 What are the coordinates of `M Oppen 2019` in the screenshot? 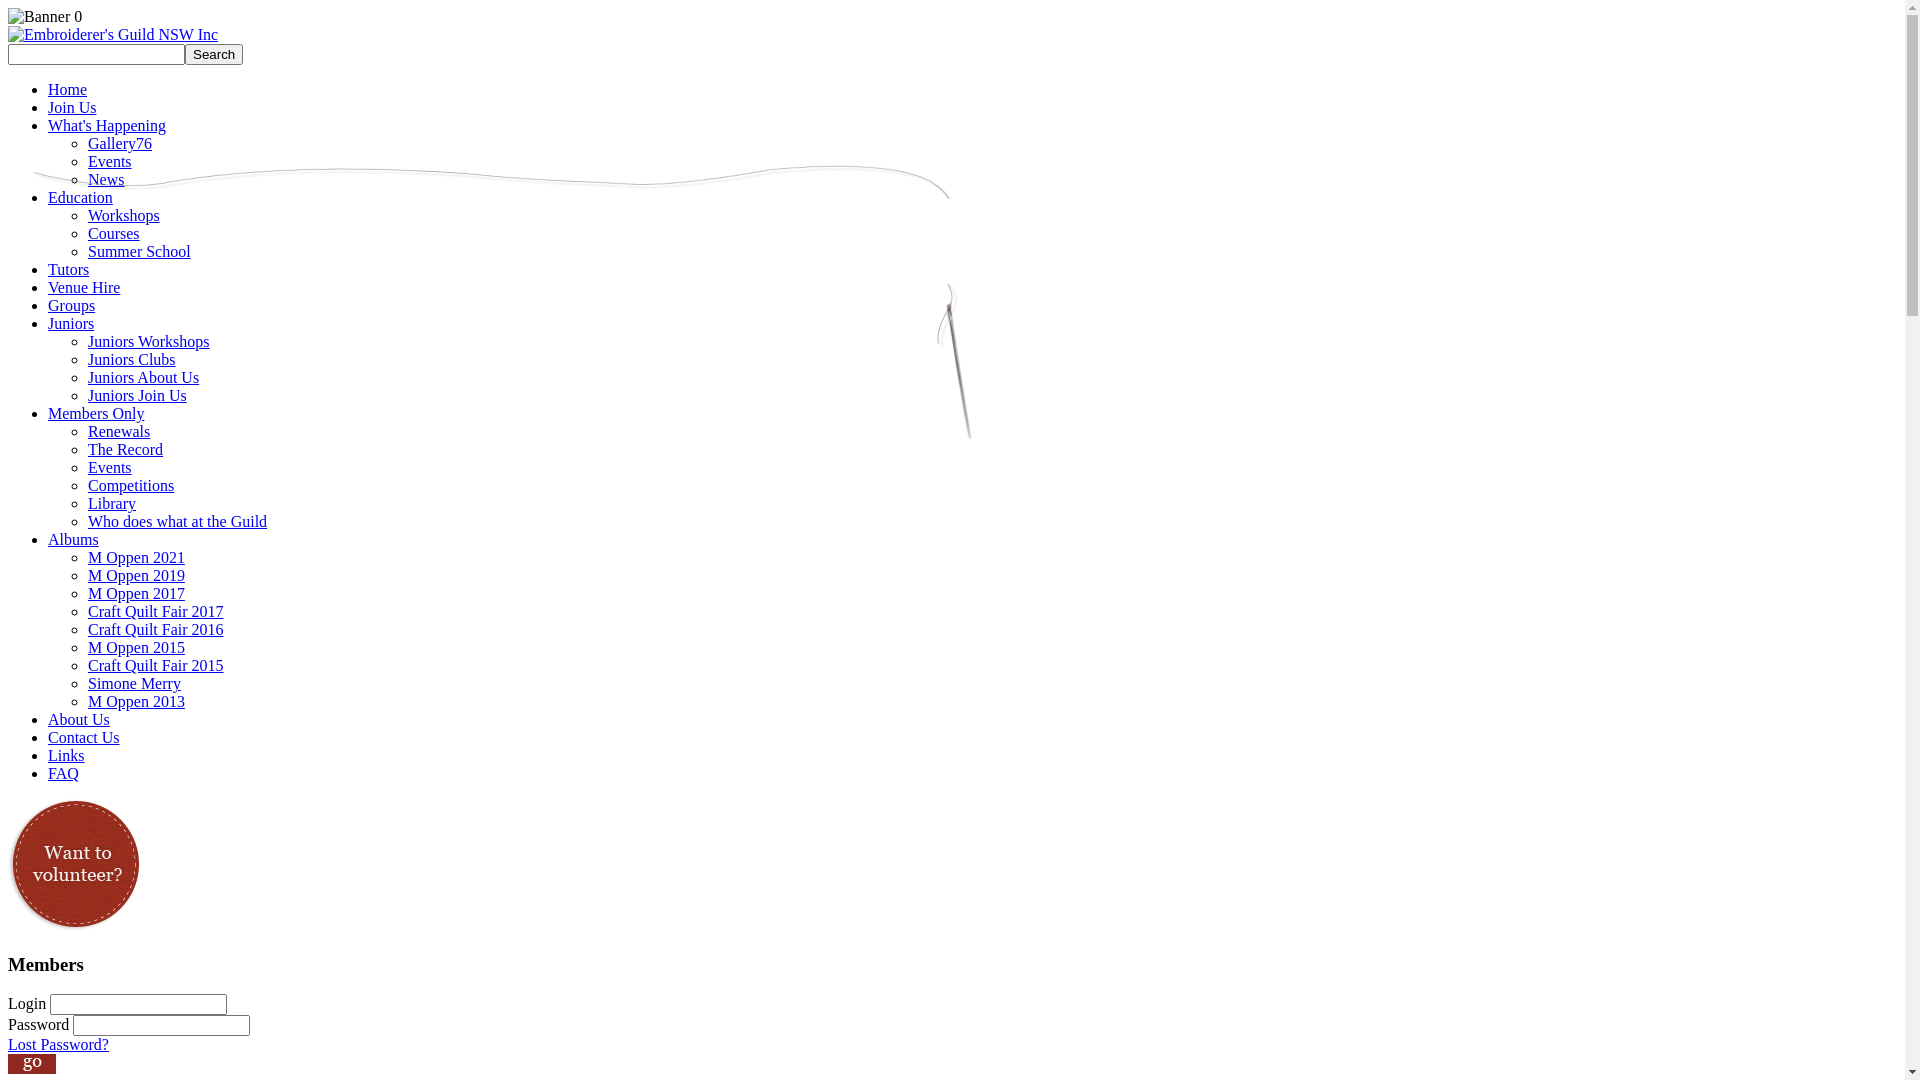 It's located at (136, 576).